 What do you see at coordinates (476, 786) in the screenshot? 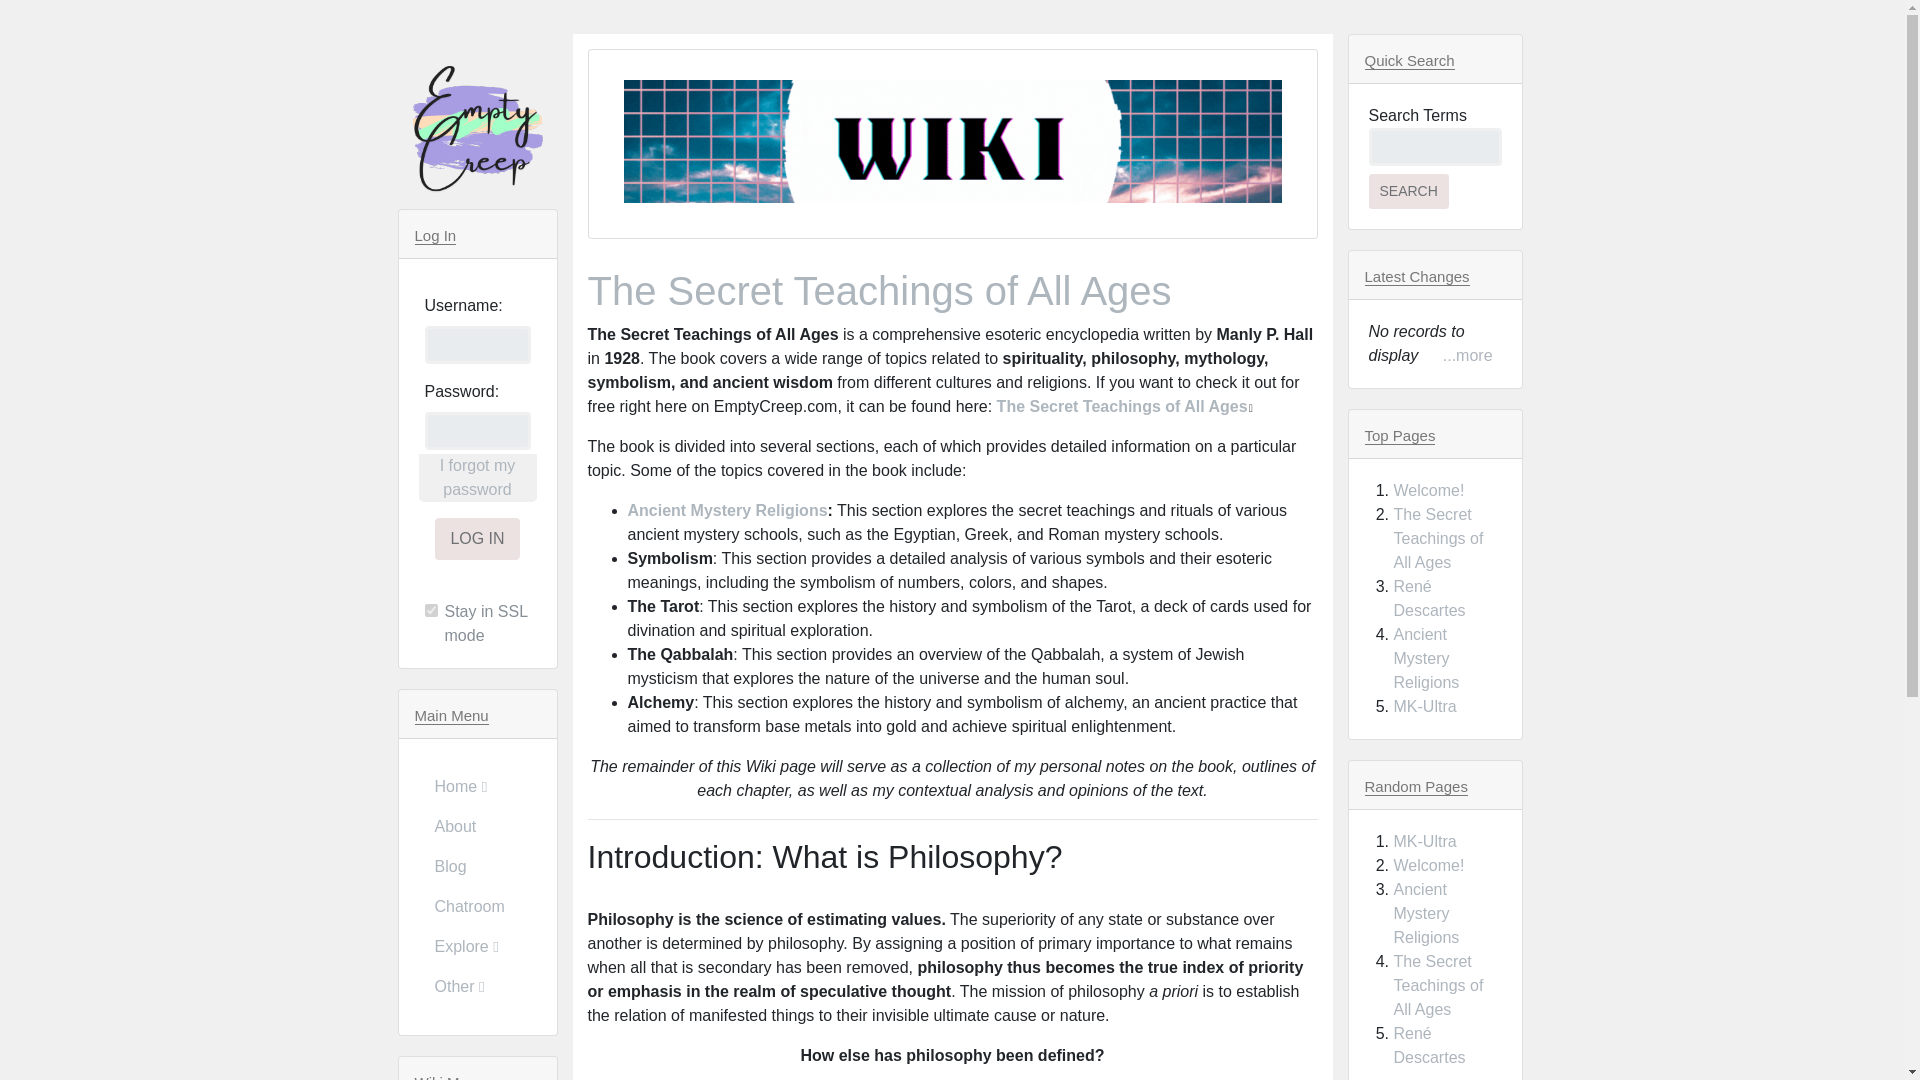
I see `Home ` at bounding box center [476, 786].